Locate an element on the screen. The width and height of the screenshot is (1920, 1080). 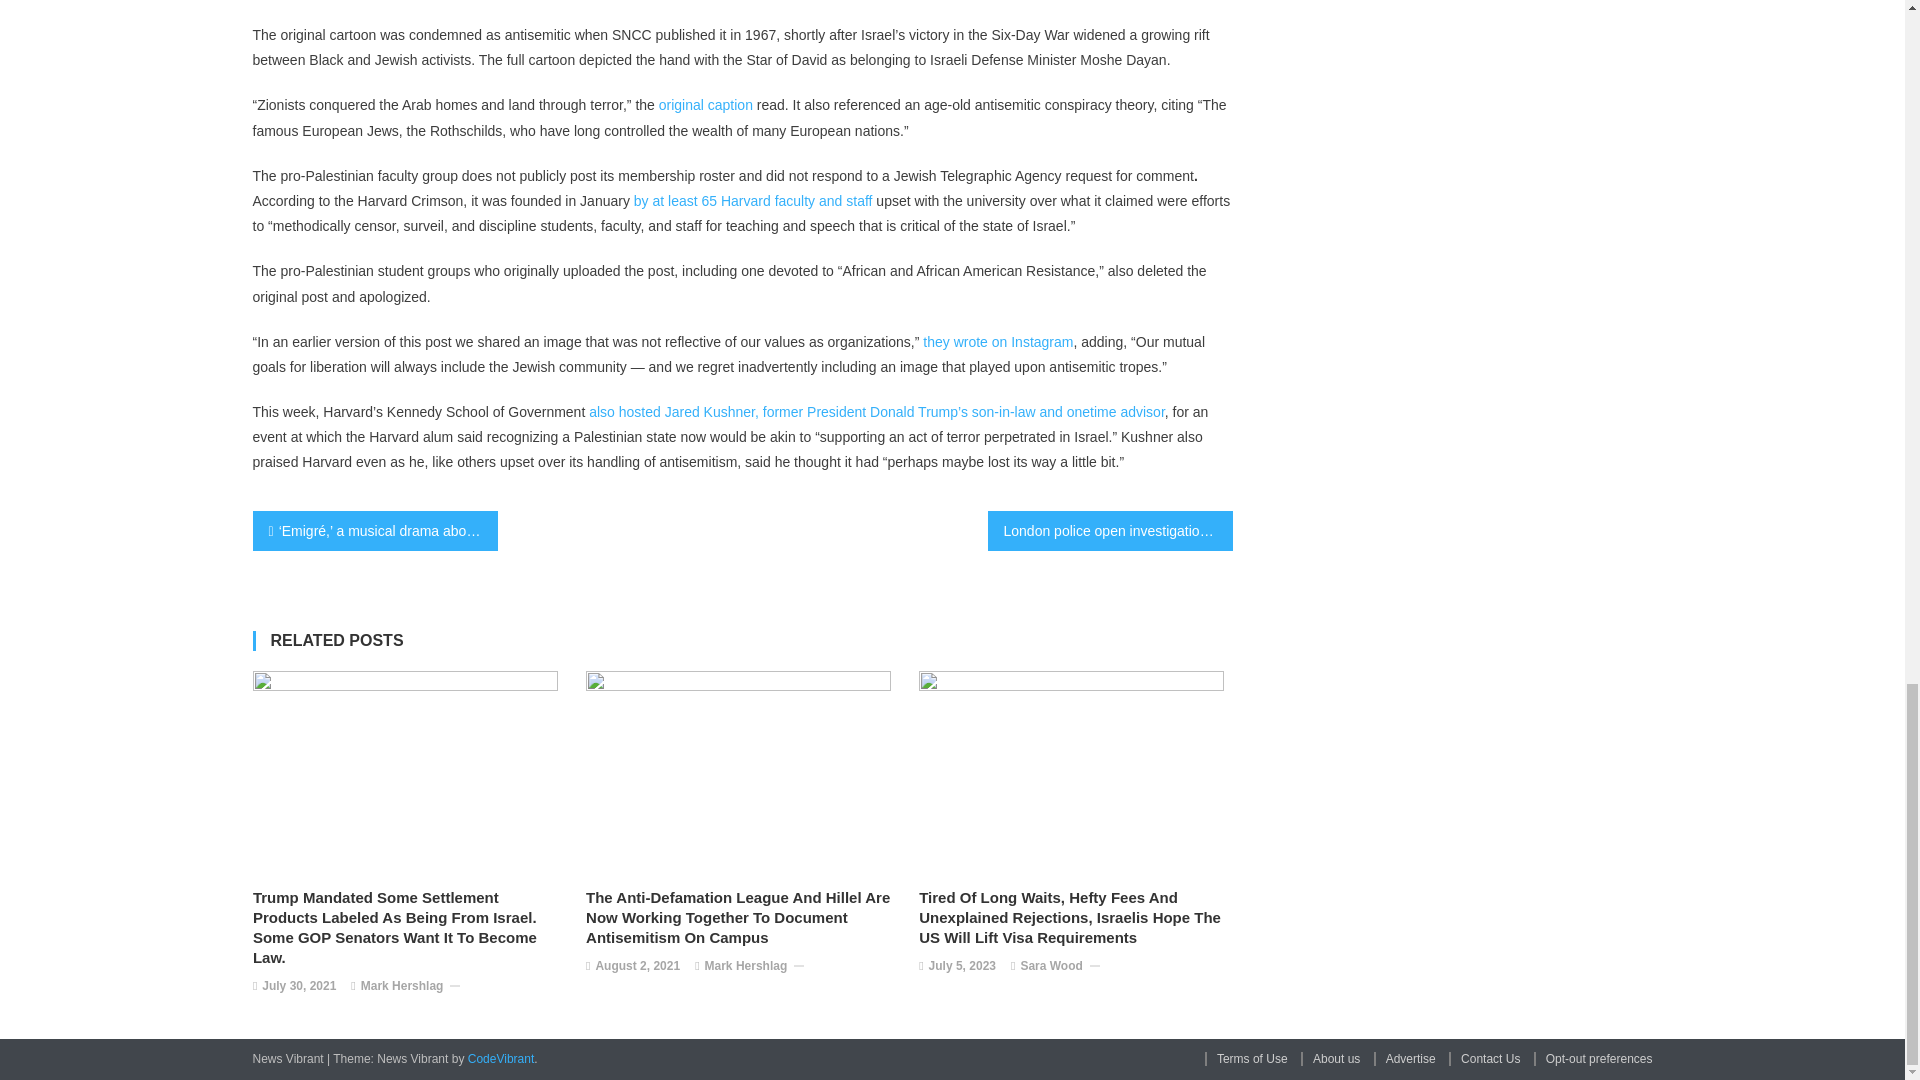
Mark Hershlag is located at coordinates (402, 986).